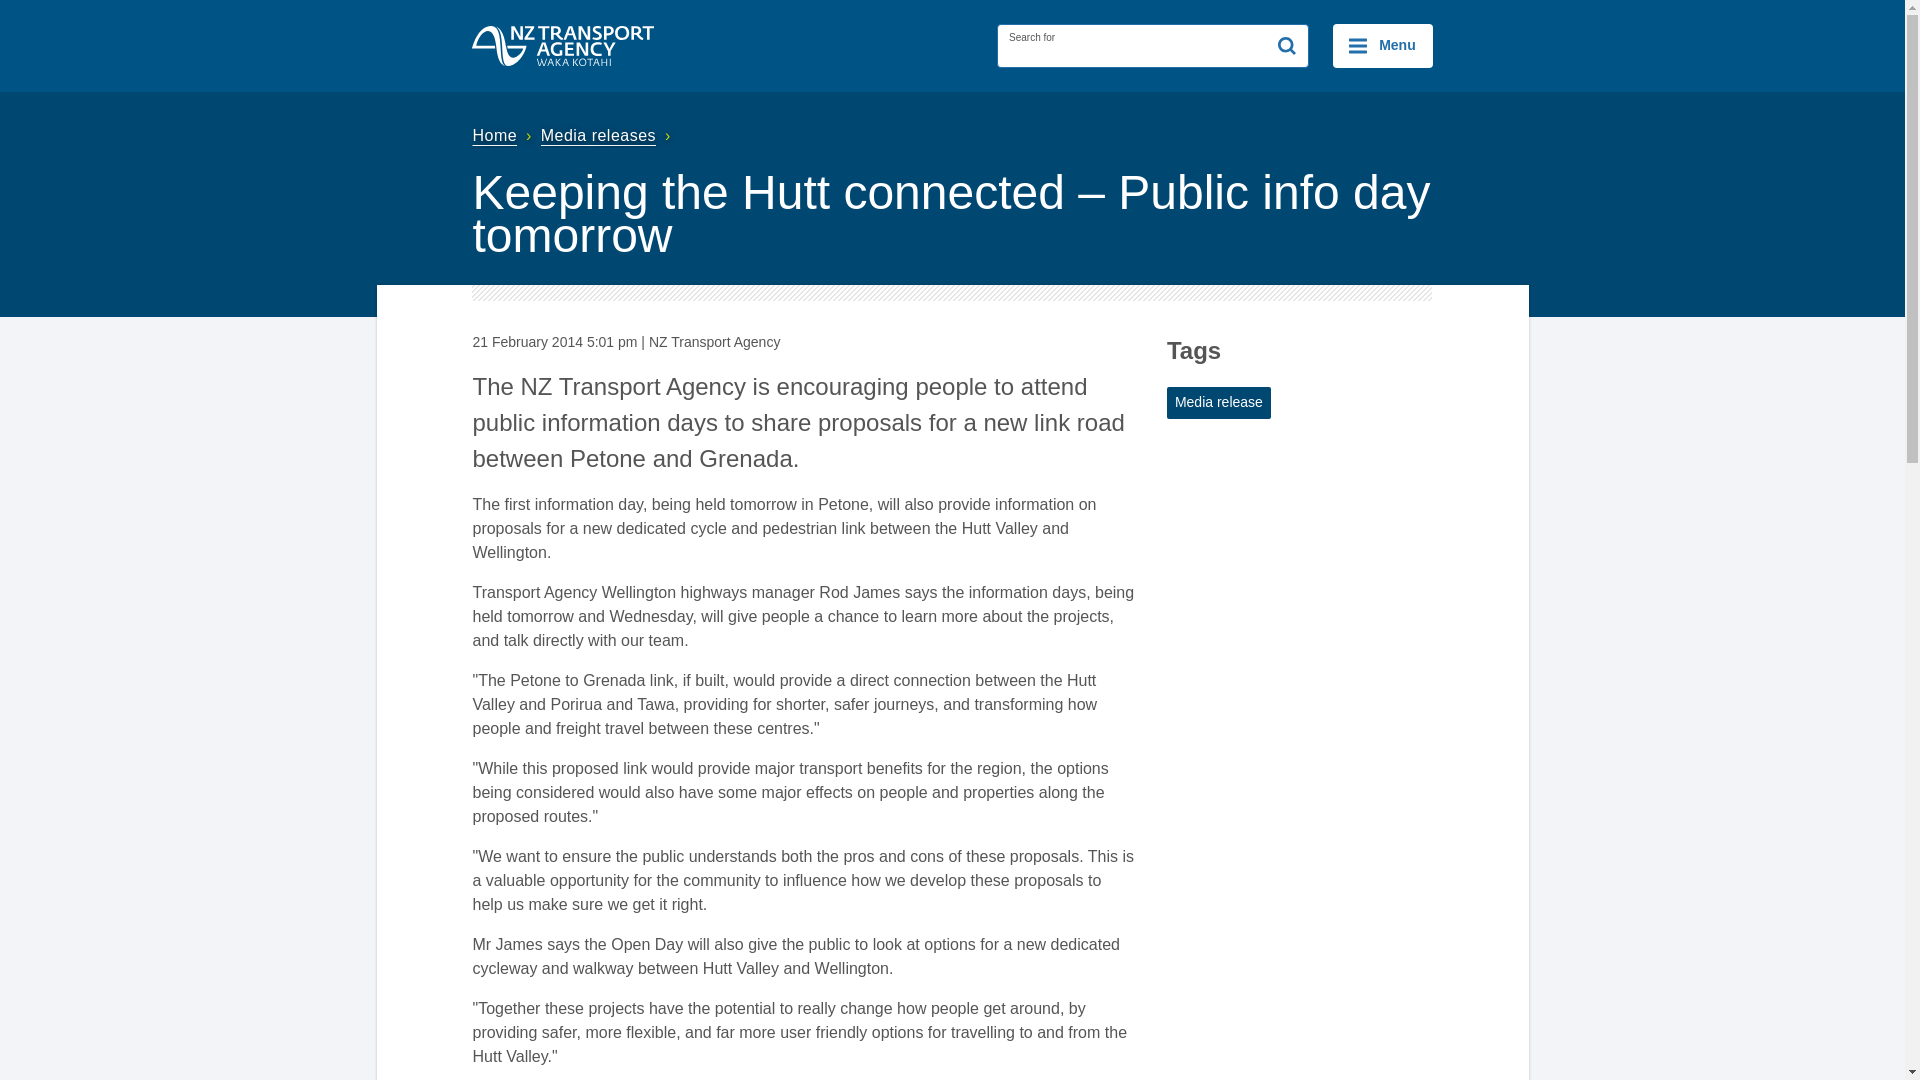 This screenshot has height=1080, width=1920. Describe the element at coordinates (563, 45) in the screenshot. I see `NZ Transport Agency Waka Kotahi` at that location.